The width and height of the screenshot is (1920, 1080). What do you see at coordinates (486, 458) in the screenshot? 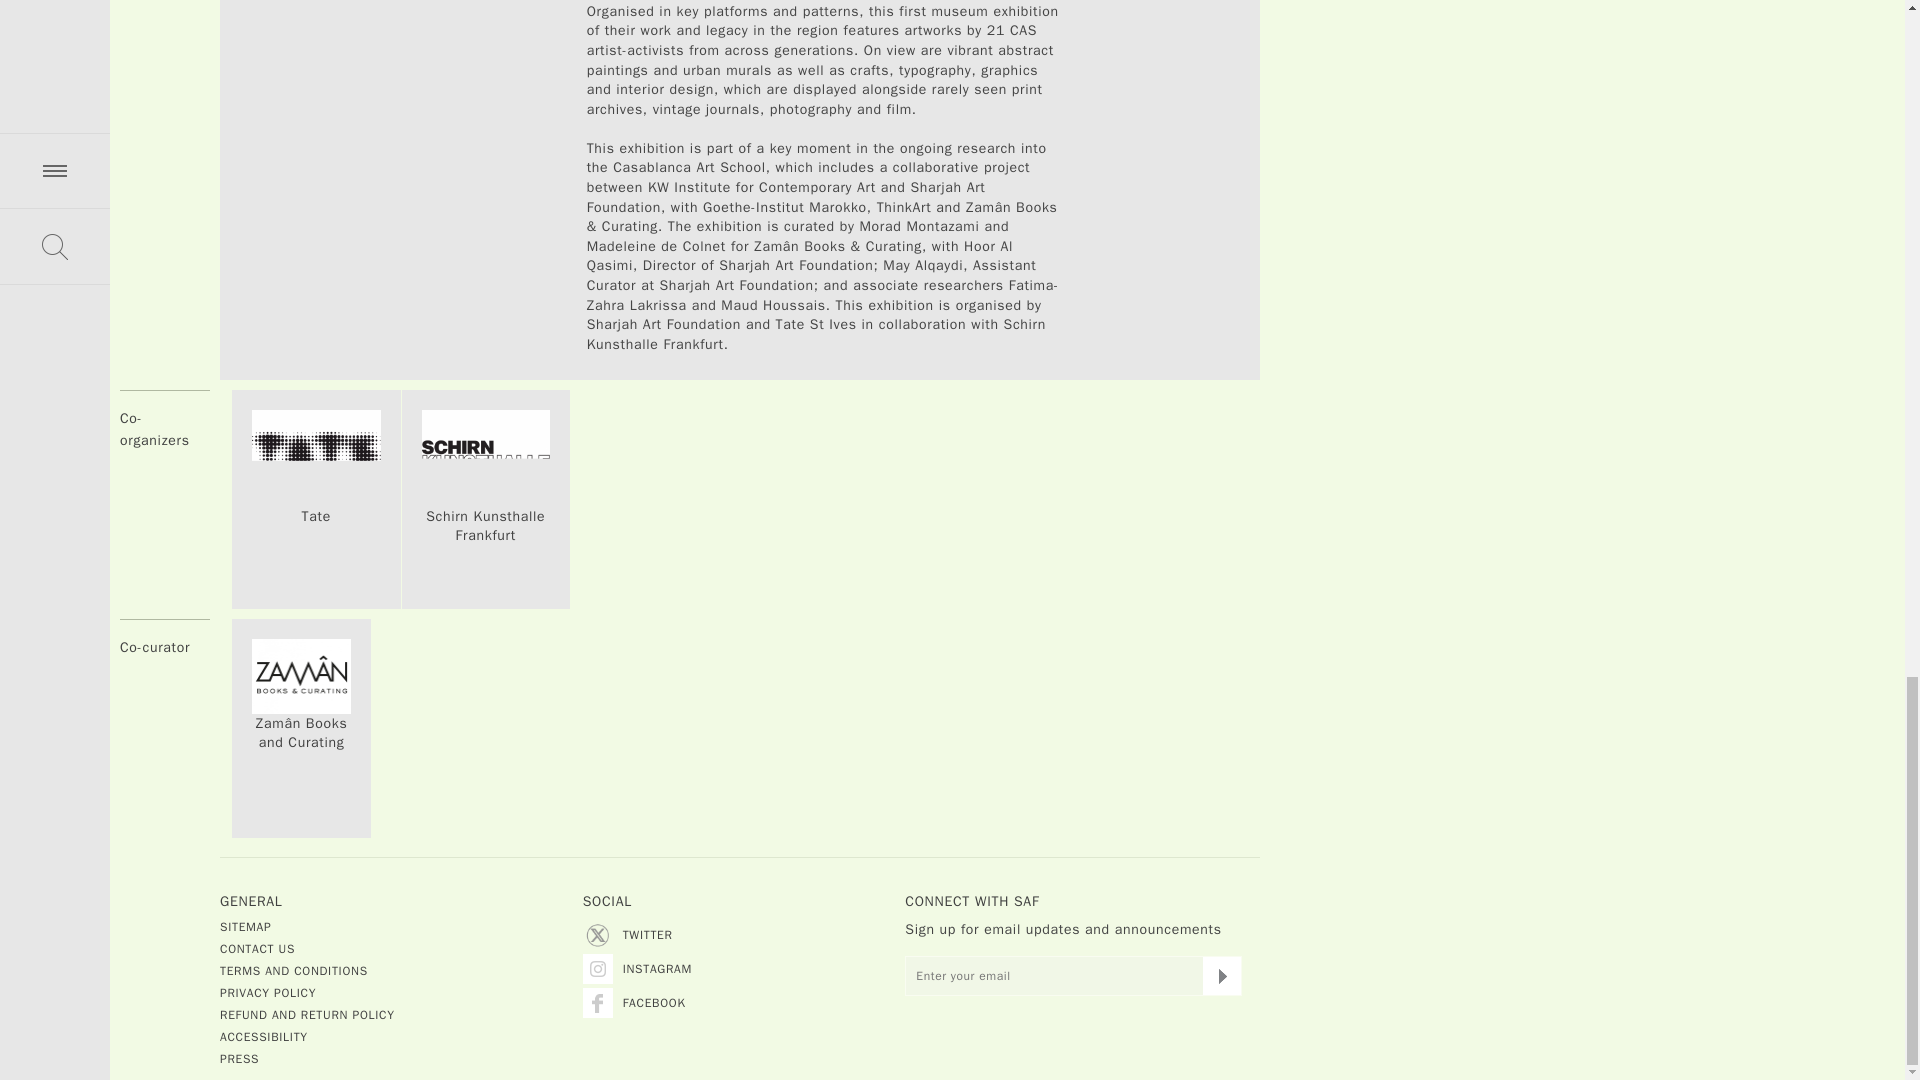
I see `Schirn Kunsthalle Frankfurt` at bounding box center [486, 458].